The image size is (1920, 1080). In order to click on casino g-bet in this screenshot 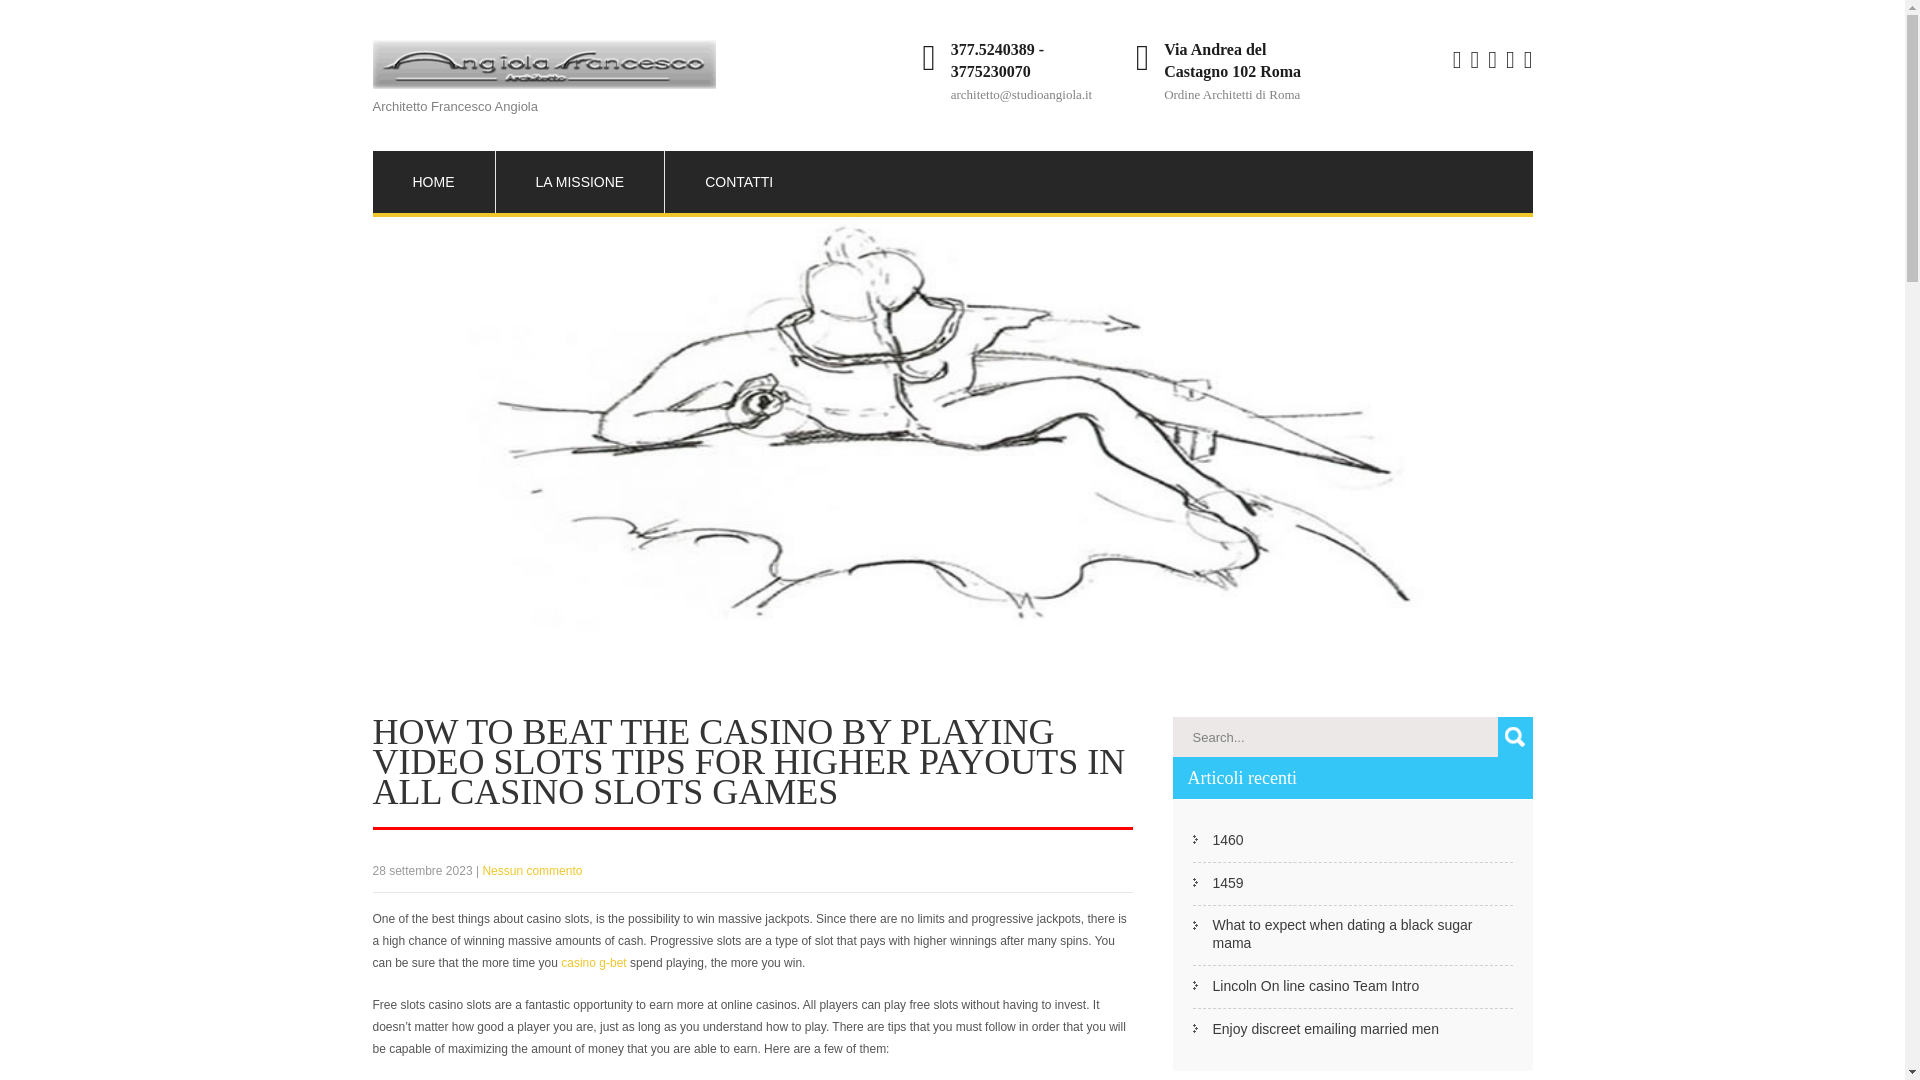, I will do `click(592, 962)`.